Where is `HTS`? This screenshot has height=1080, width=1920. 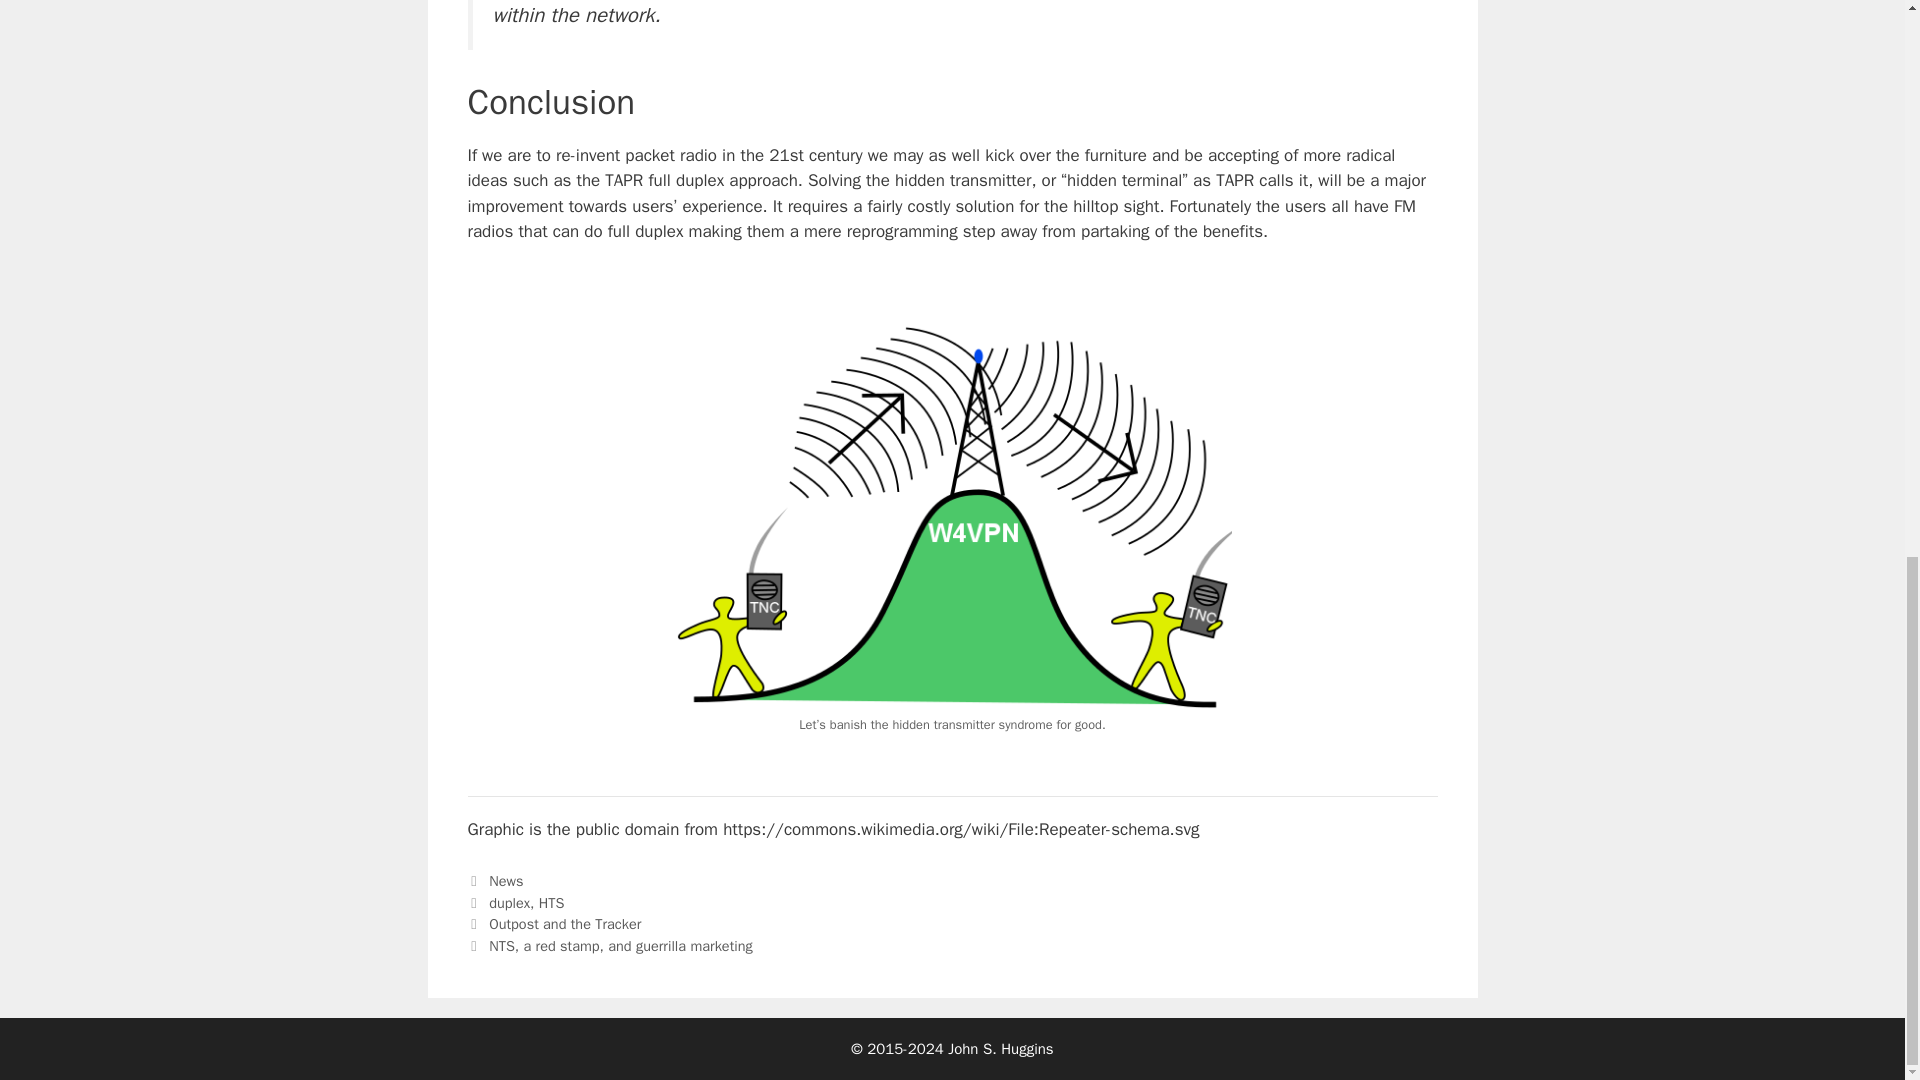
HTS is located at coordinates (552, 902).